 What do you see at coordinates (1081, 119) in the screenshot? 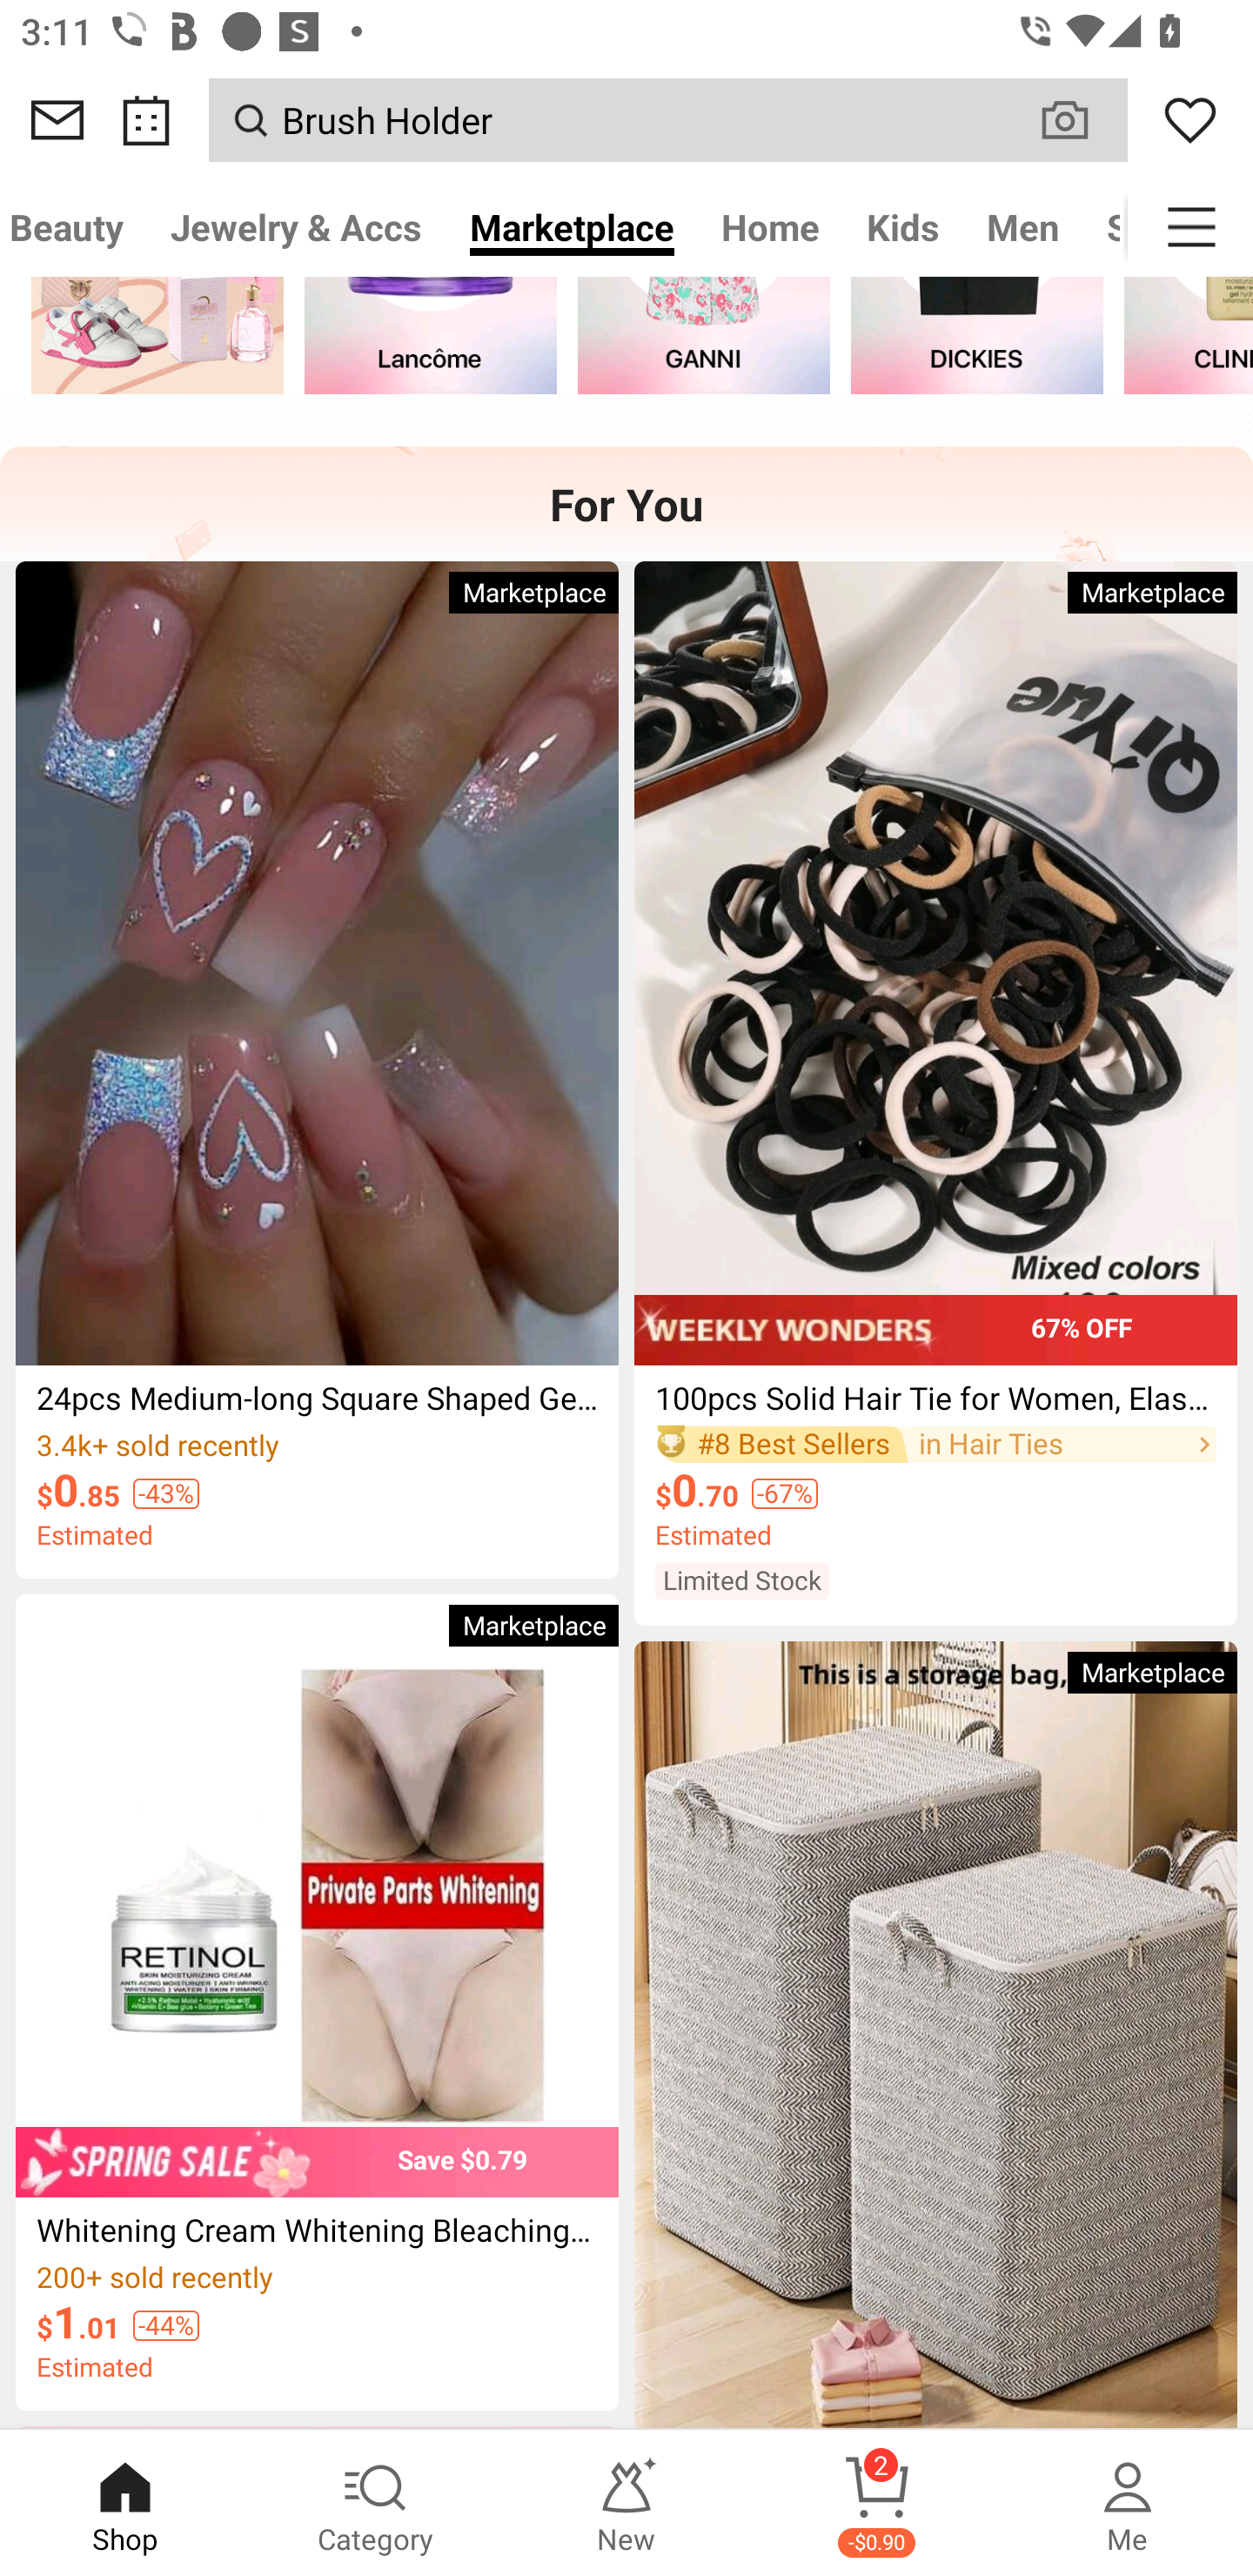
I see `VISUAL SEARCH` at bounding box center [1081, 119].